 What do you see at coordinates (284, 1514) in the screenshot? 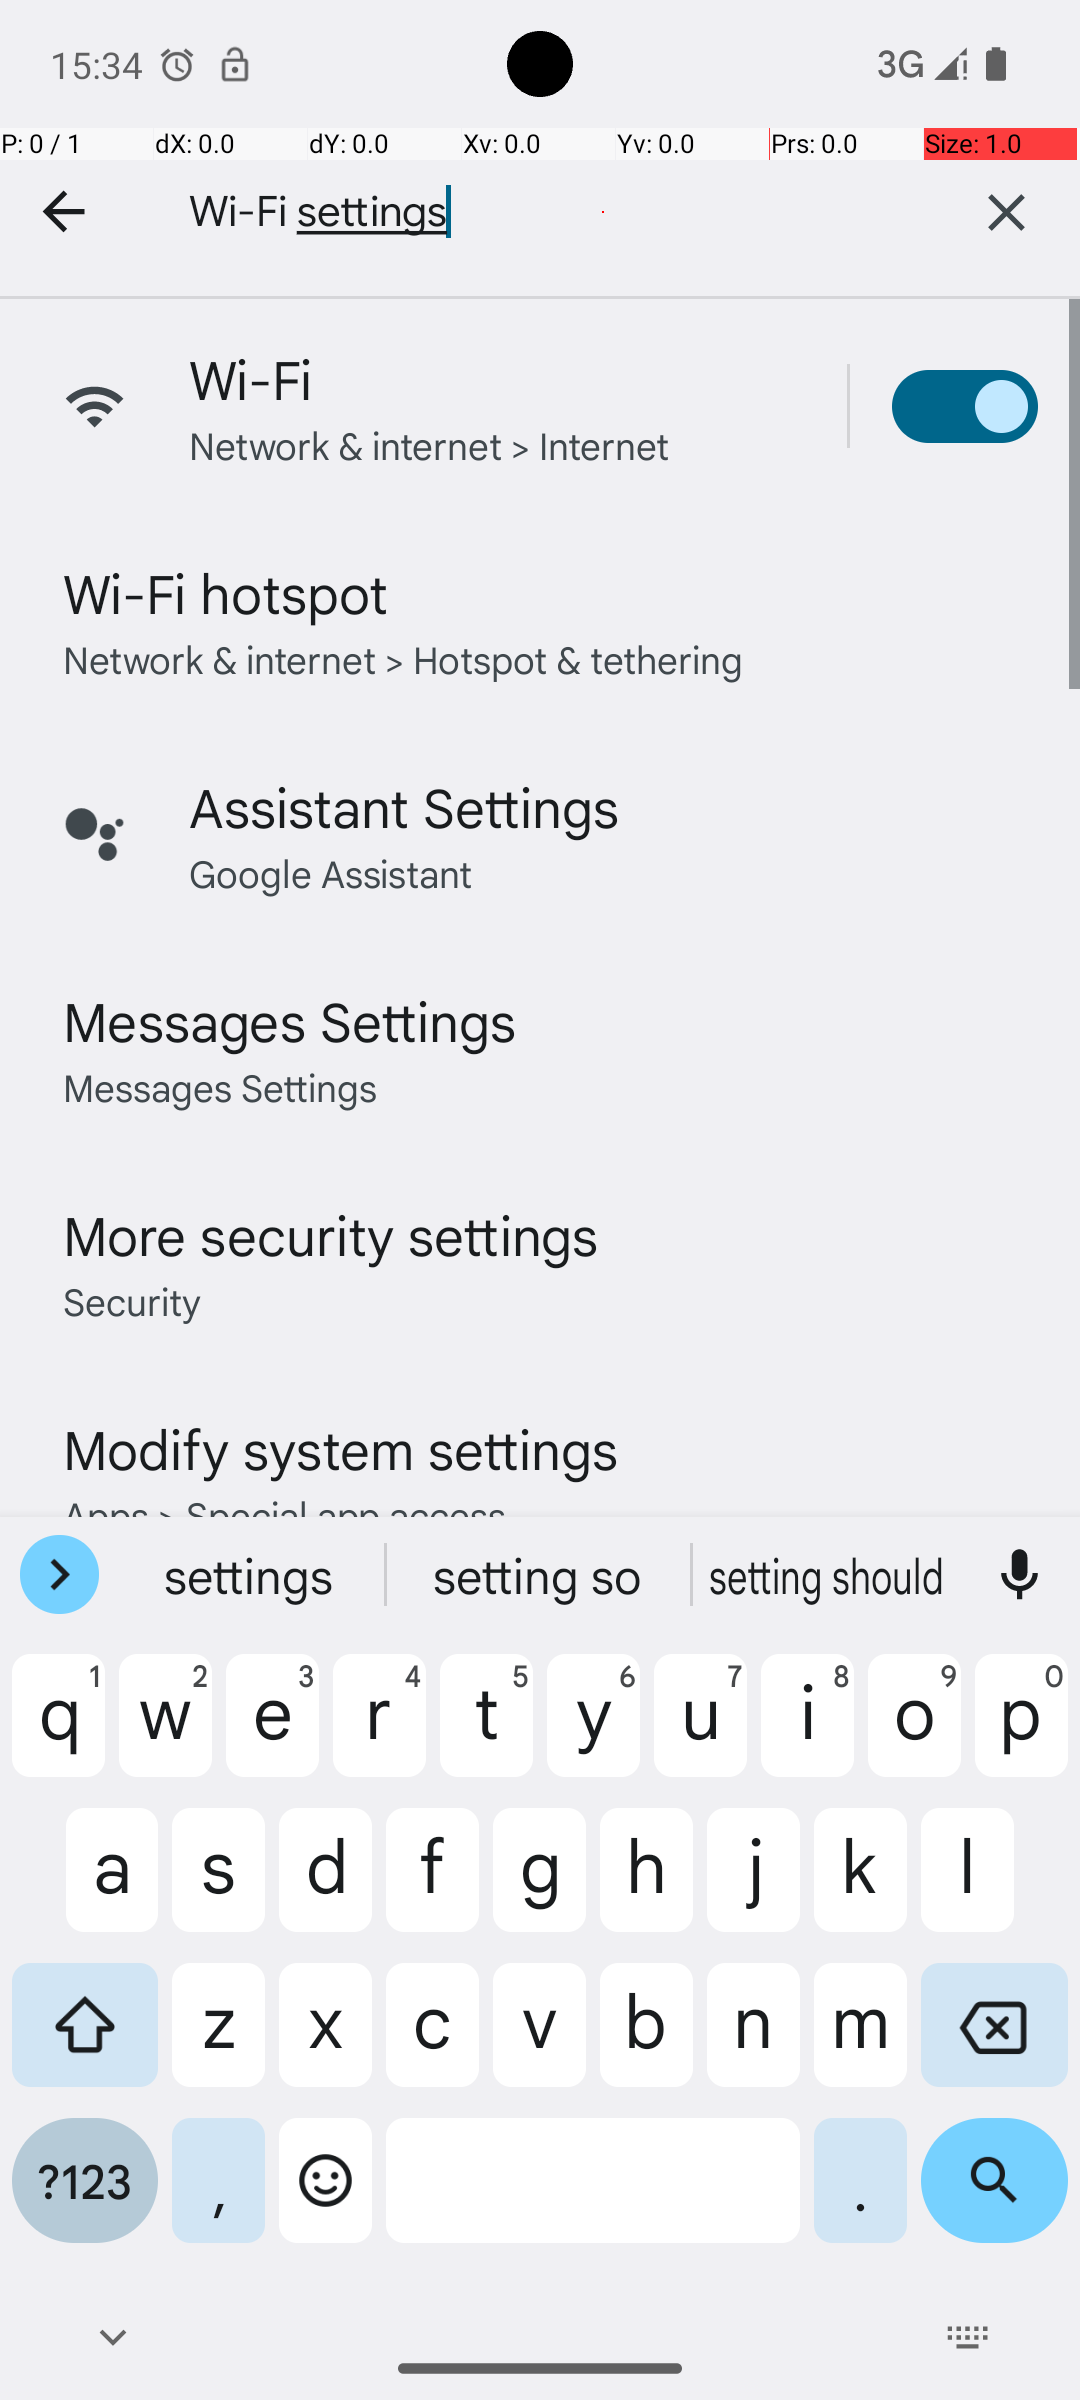
I see `Apps > Special app access` at bounding box center [284, 1514].